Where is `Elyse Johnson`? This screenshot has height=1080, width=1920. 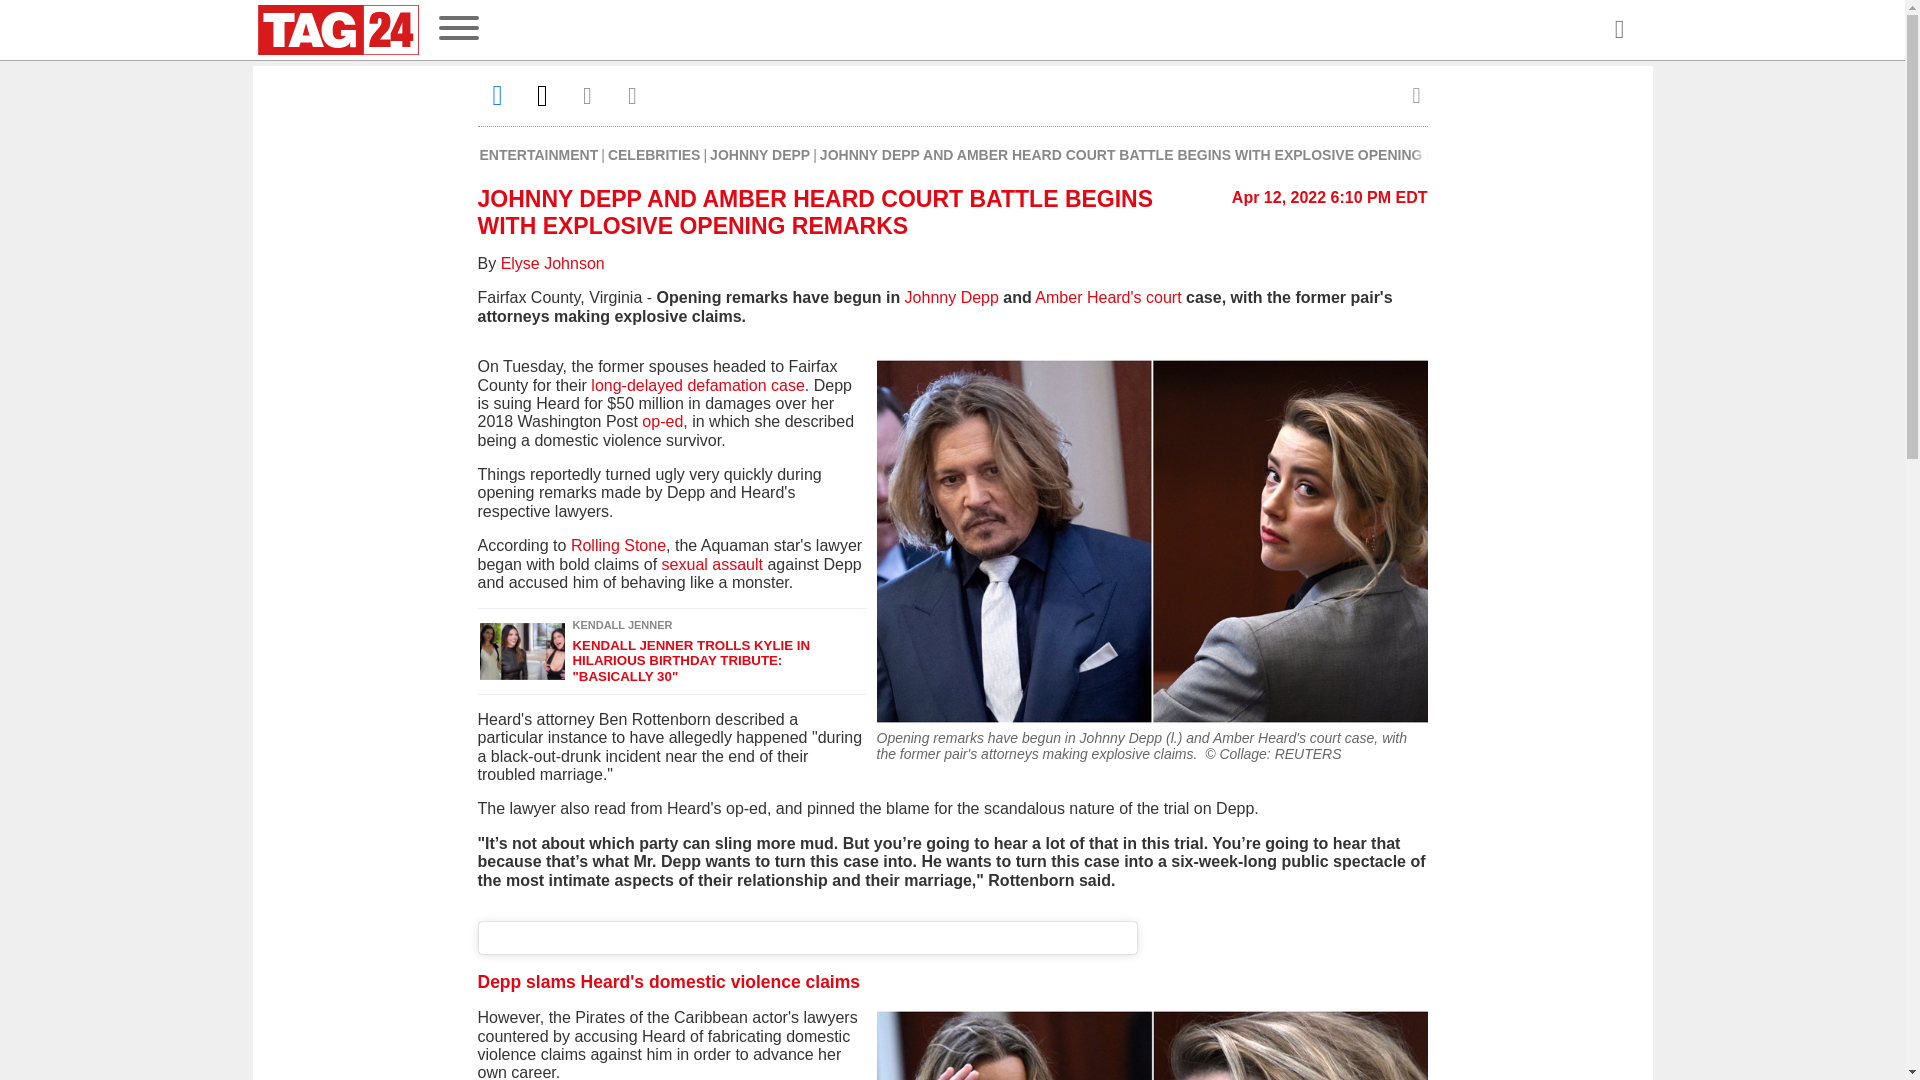
Elyse Johnson is located at coordinates (552, 263).